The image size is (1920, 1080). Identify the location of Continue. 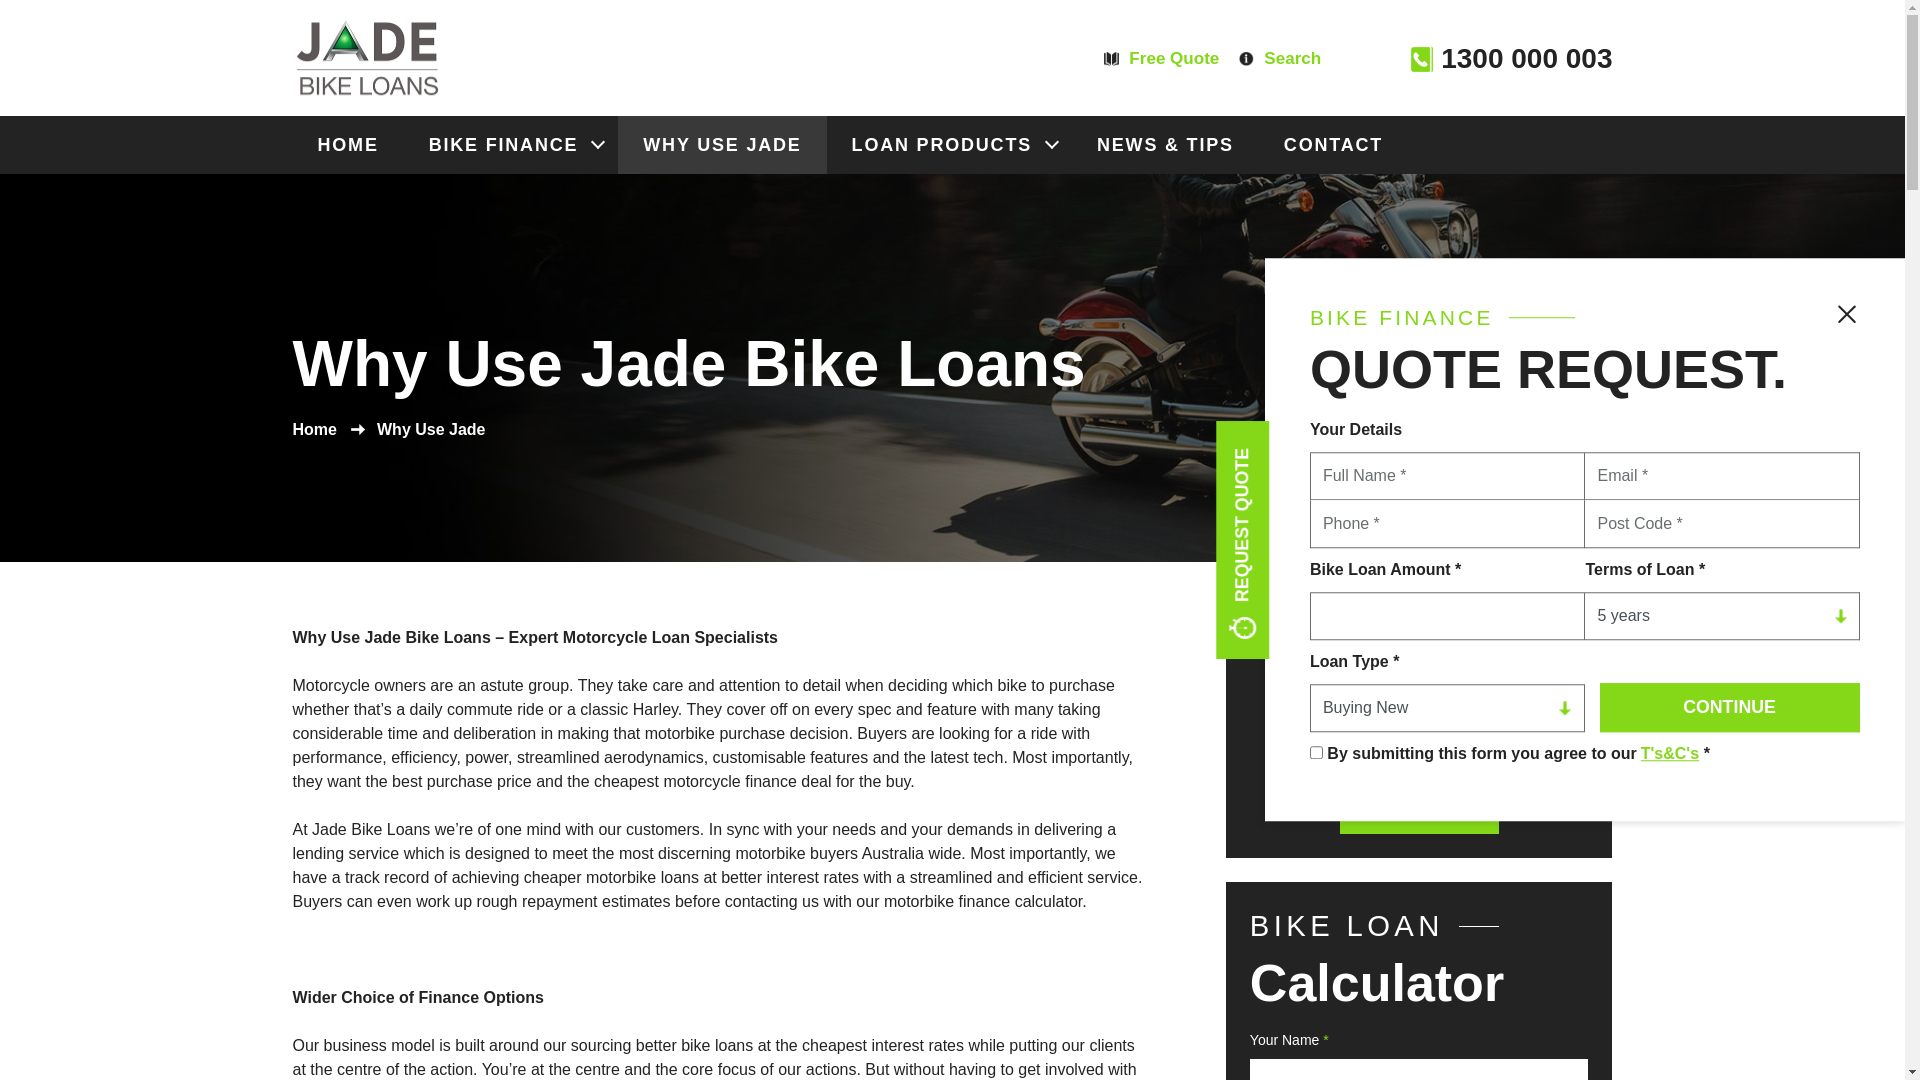
(1730, 708).